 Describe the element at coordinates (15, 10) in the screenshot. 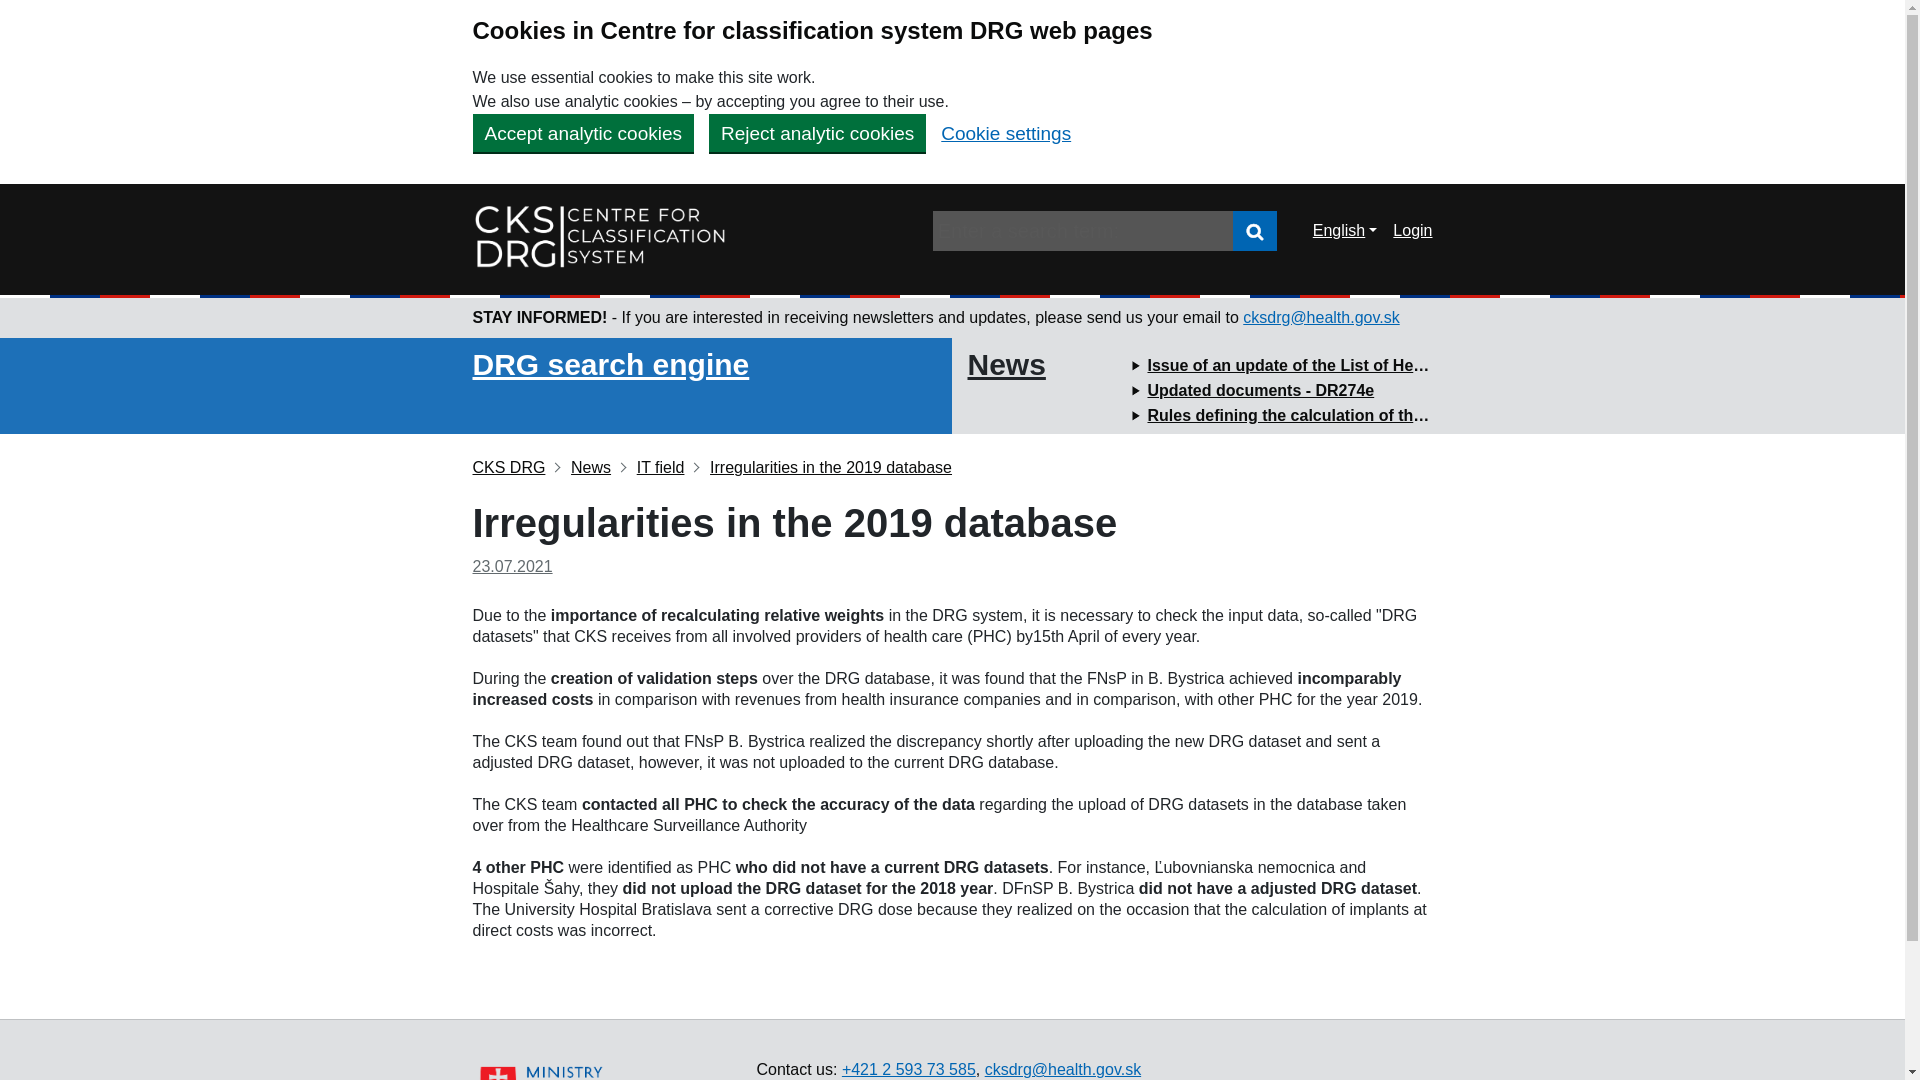

I see `Skip to main content` at that location.